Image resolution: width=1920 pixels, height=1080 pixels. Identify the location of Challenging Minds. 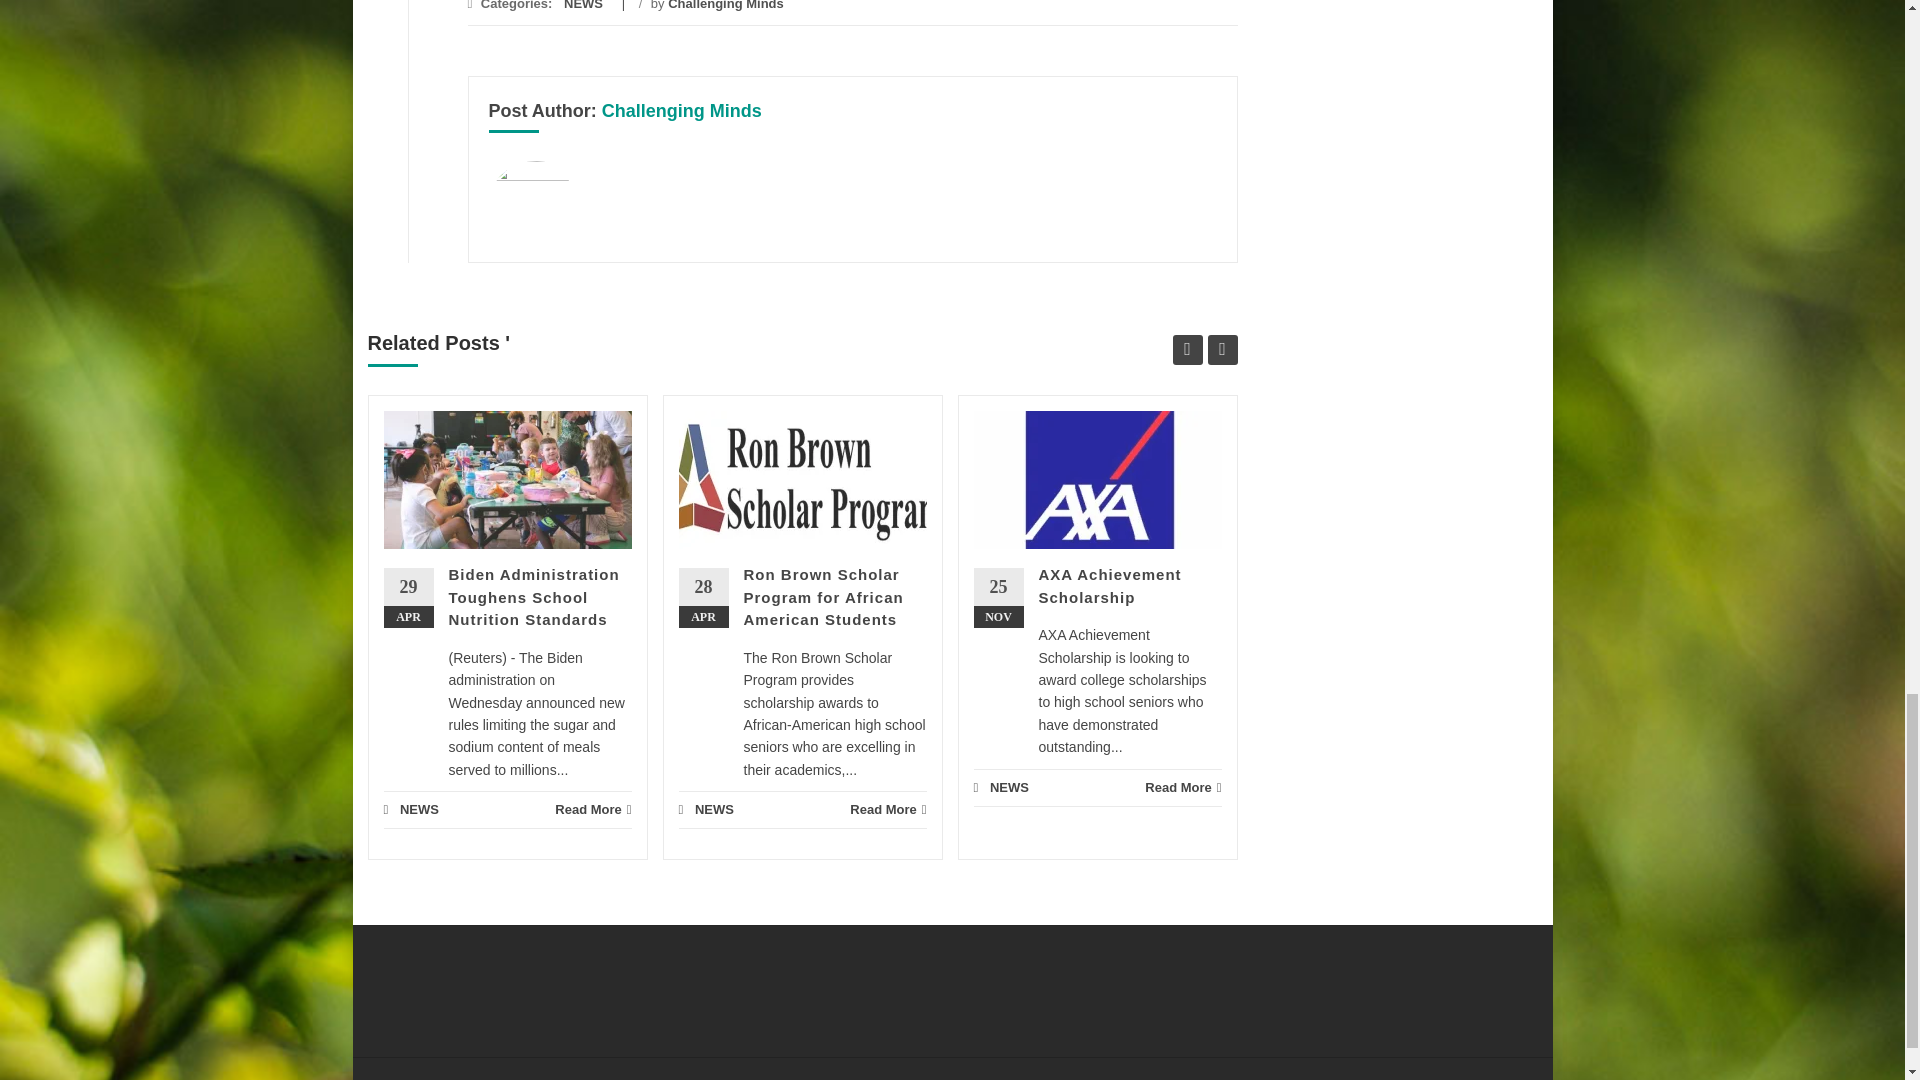
(726, 5).